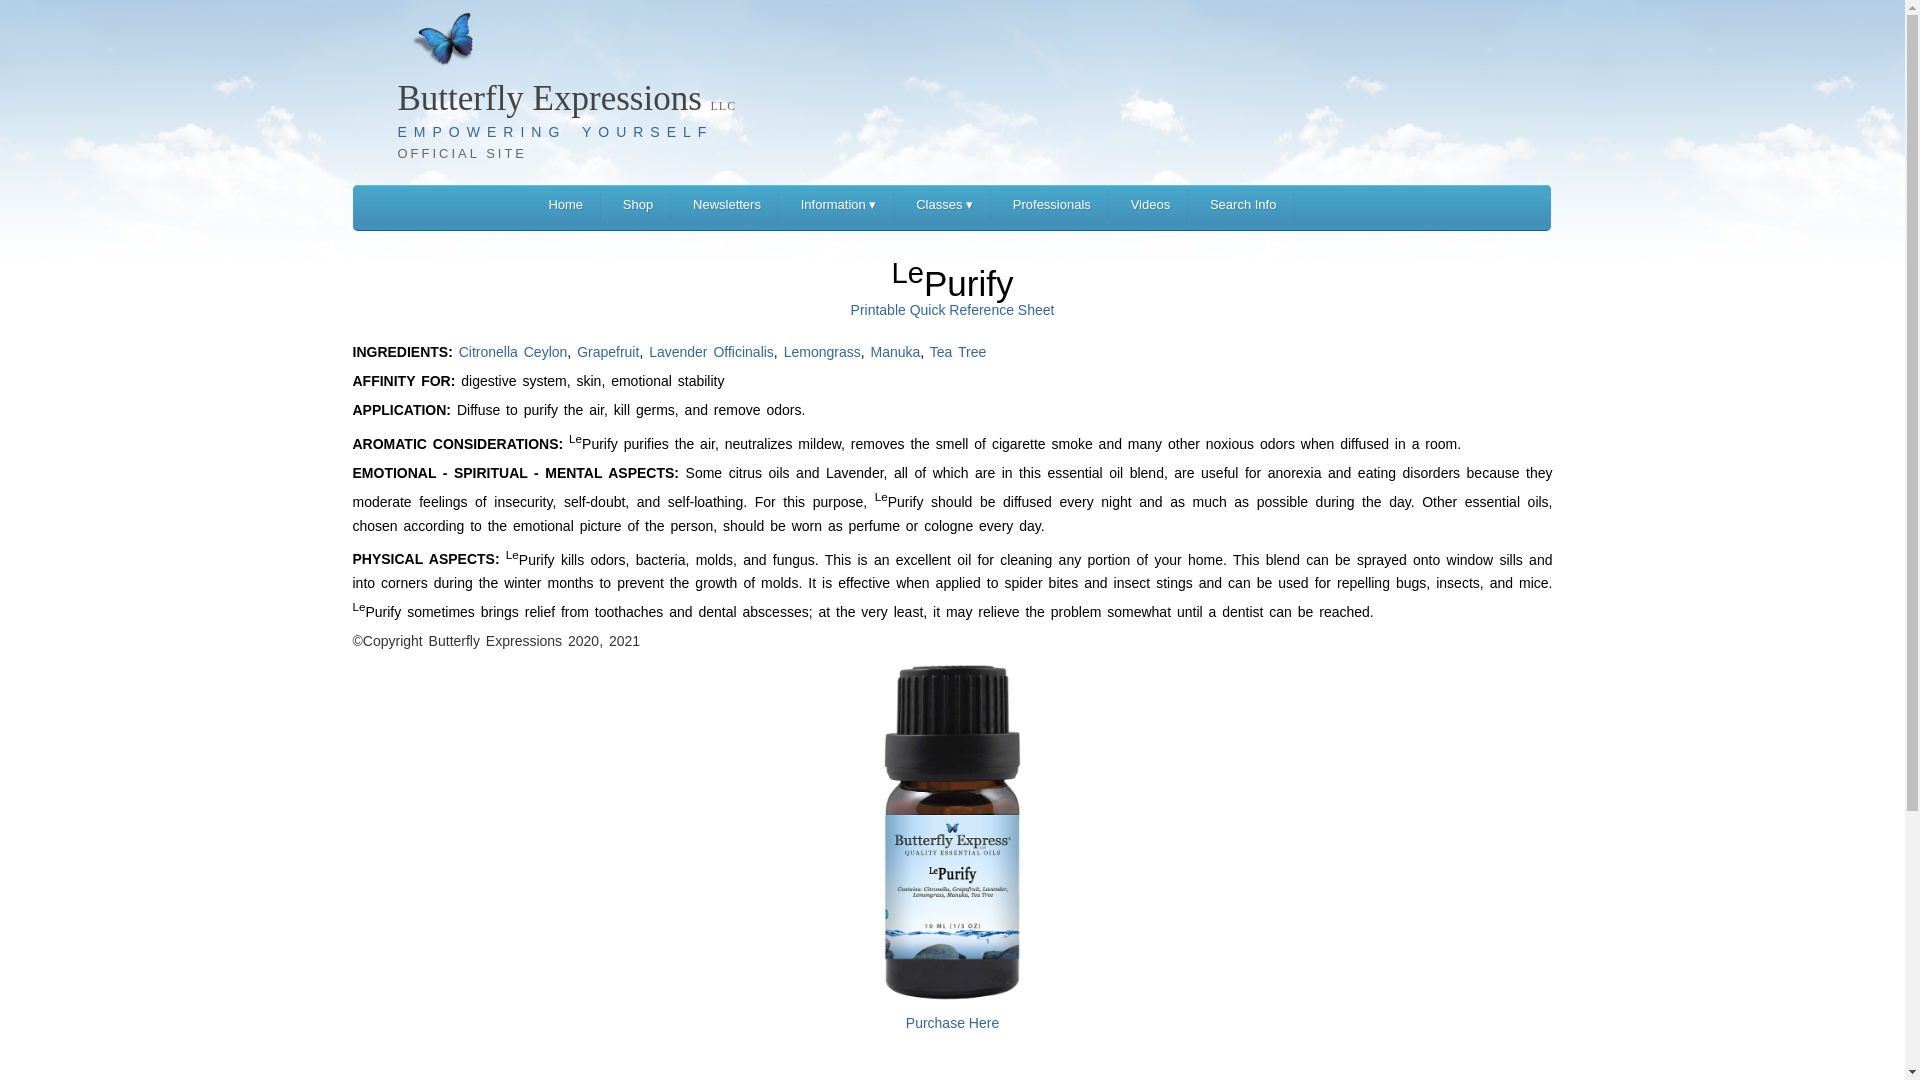  What do you see at coordinates (638, 206) in the screenshot?
I see `Shop` at bounding box center [638, 206].